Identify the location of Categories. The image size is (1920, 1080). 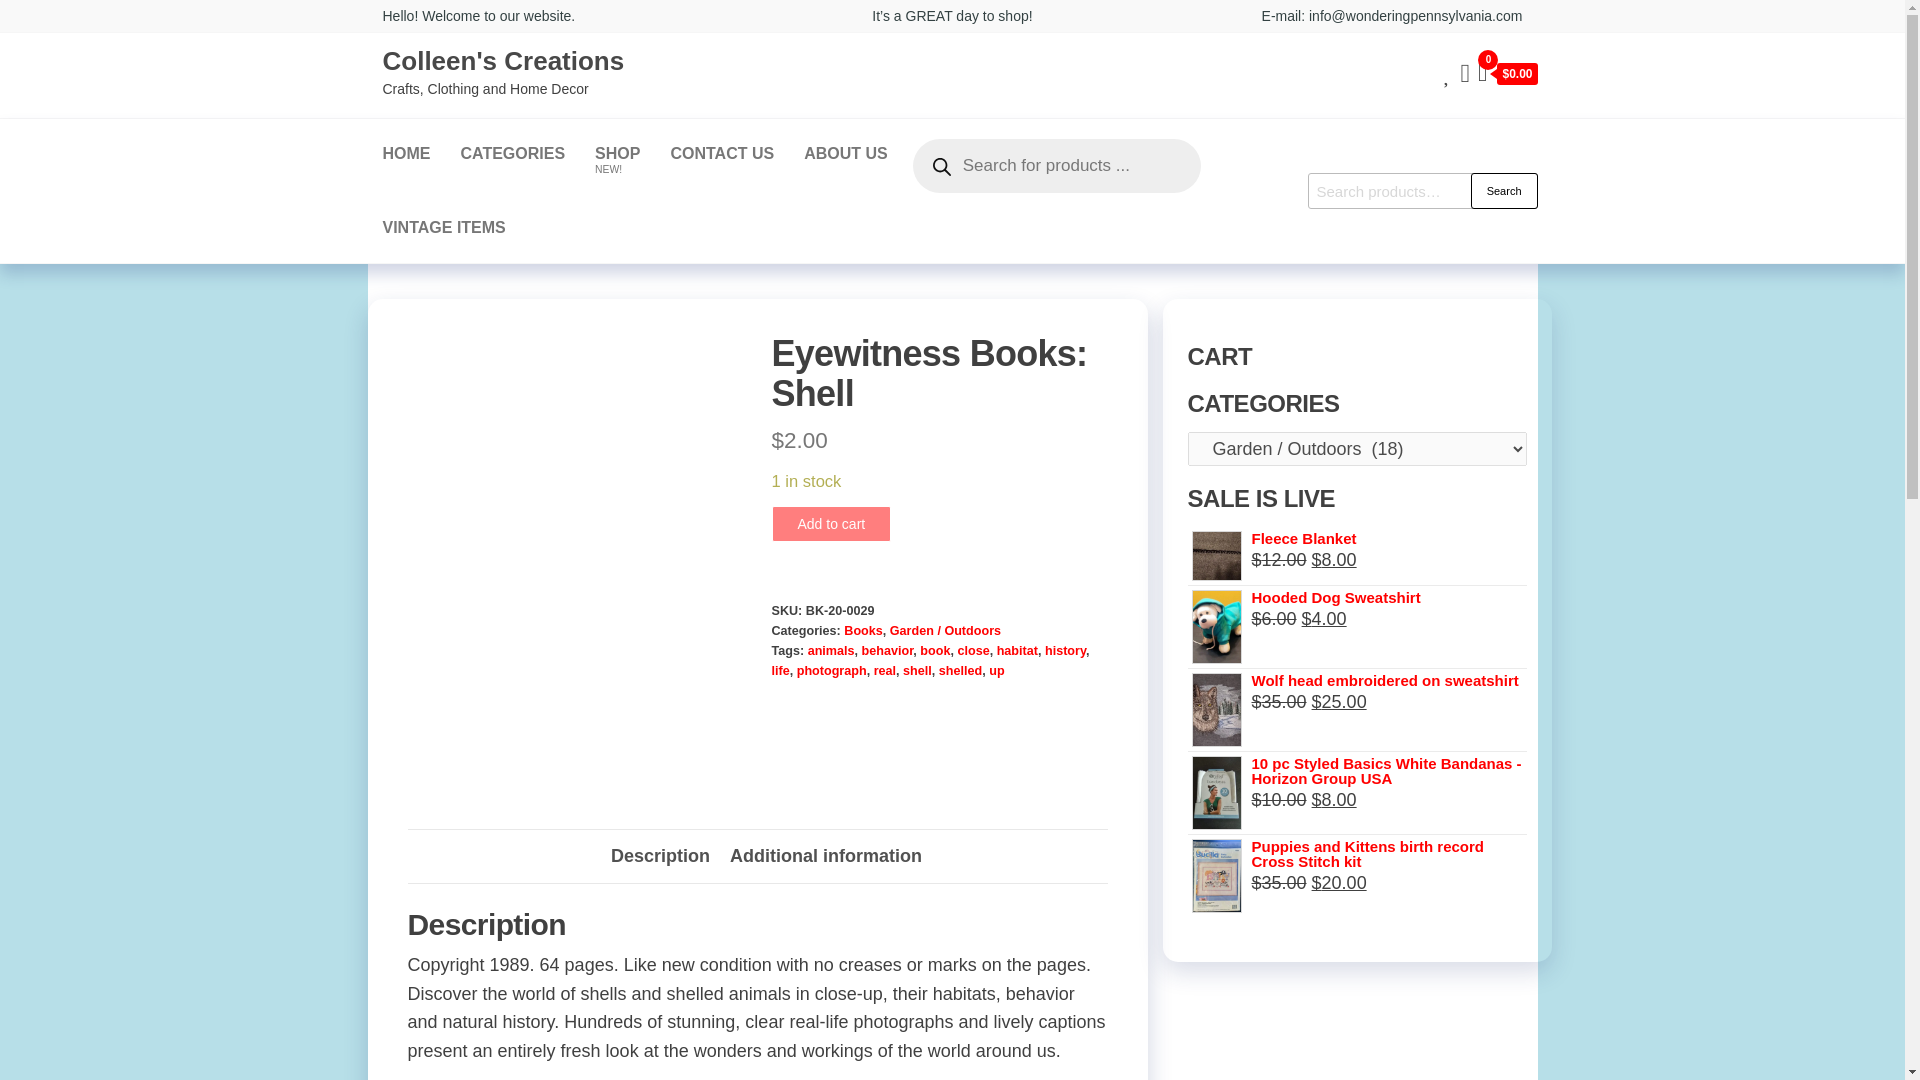
(513, 154).